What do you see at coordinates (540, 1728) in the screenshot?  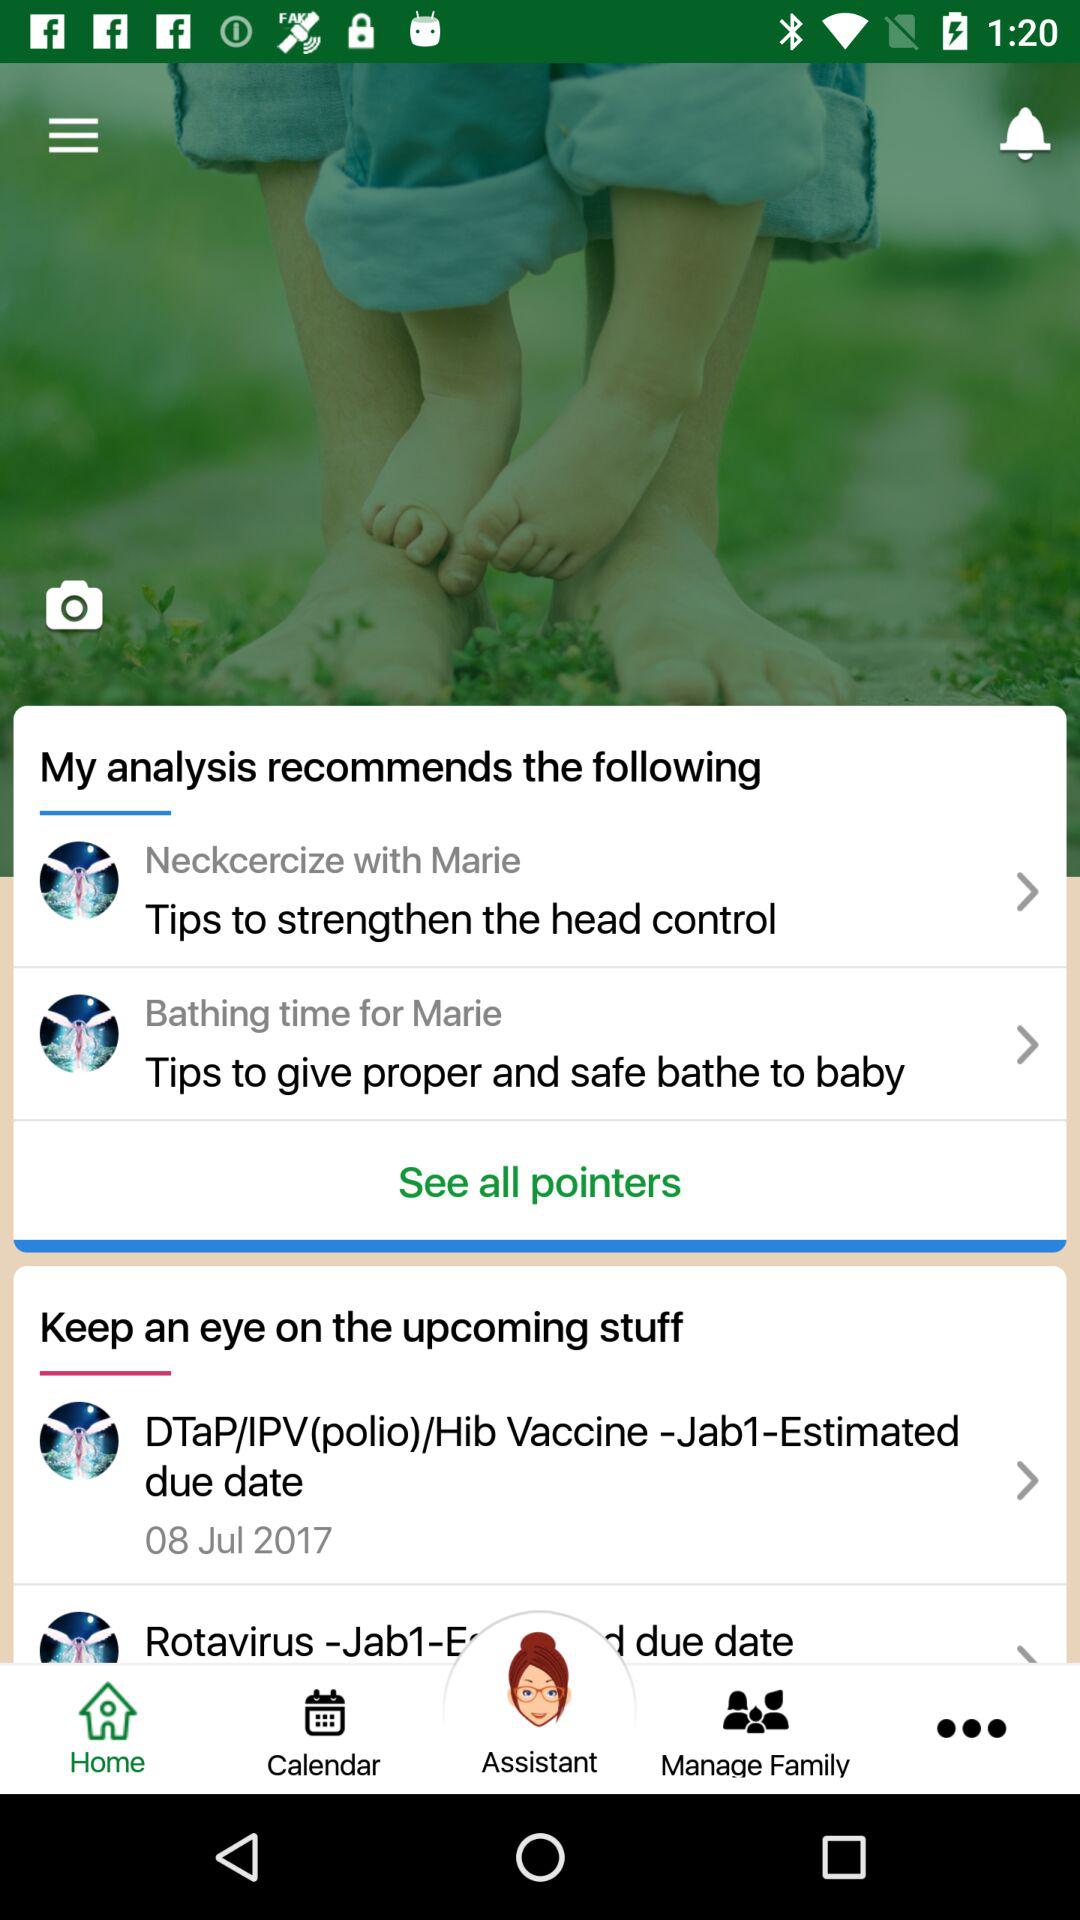 I see `open the assistant` at bounding box center [540, 1728].